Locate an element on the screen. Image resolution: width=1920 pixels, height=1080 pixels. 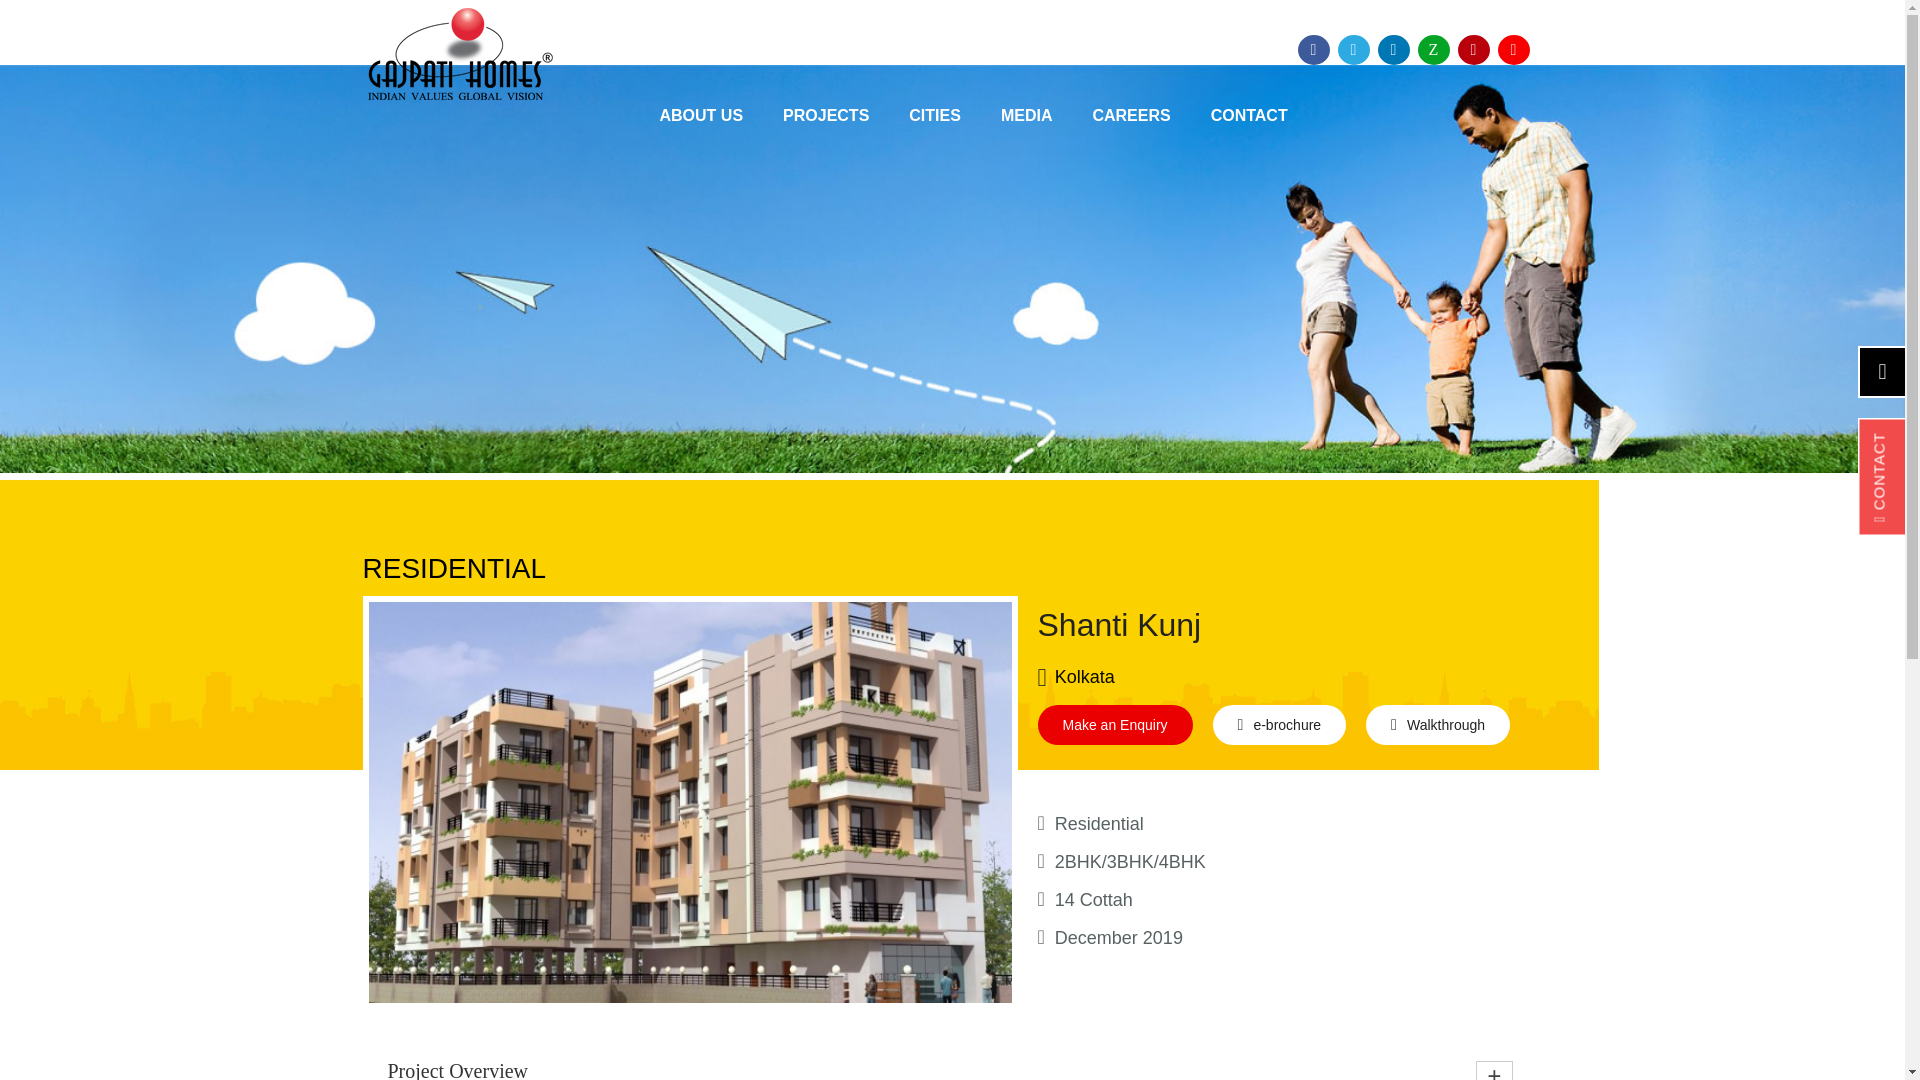
Make an Enquiry is located at coordinates (1115, 725).